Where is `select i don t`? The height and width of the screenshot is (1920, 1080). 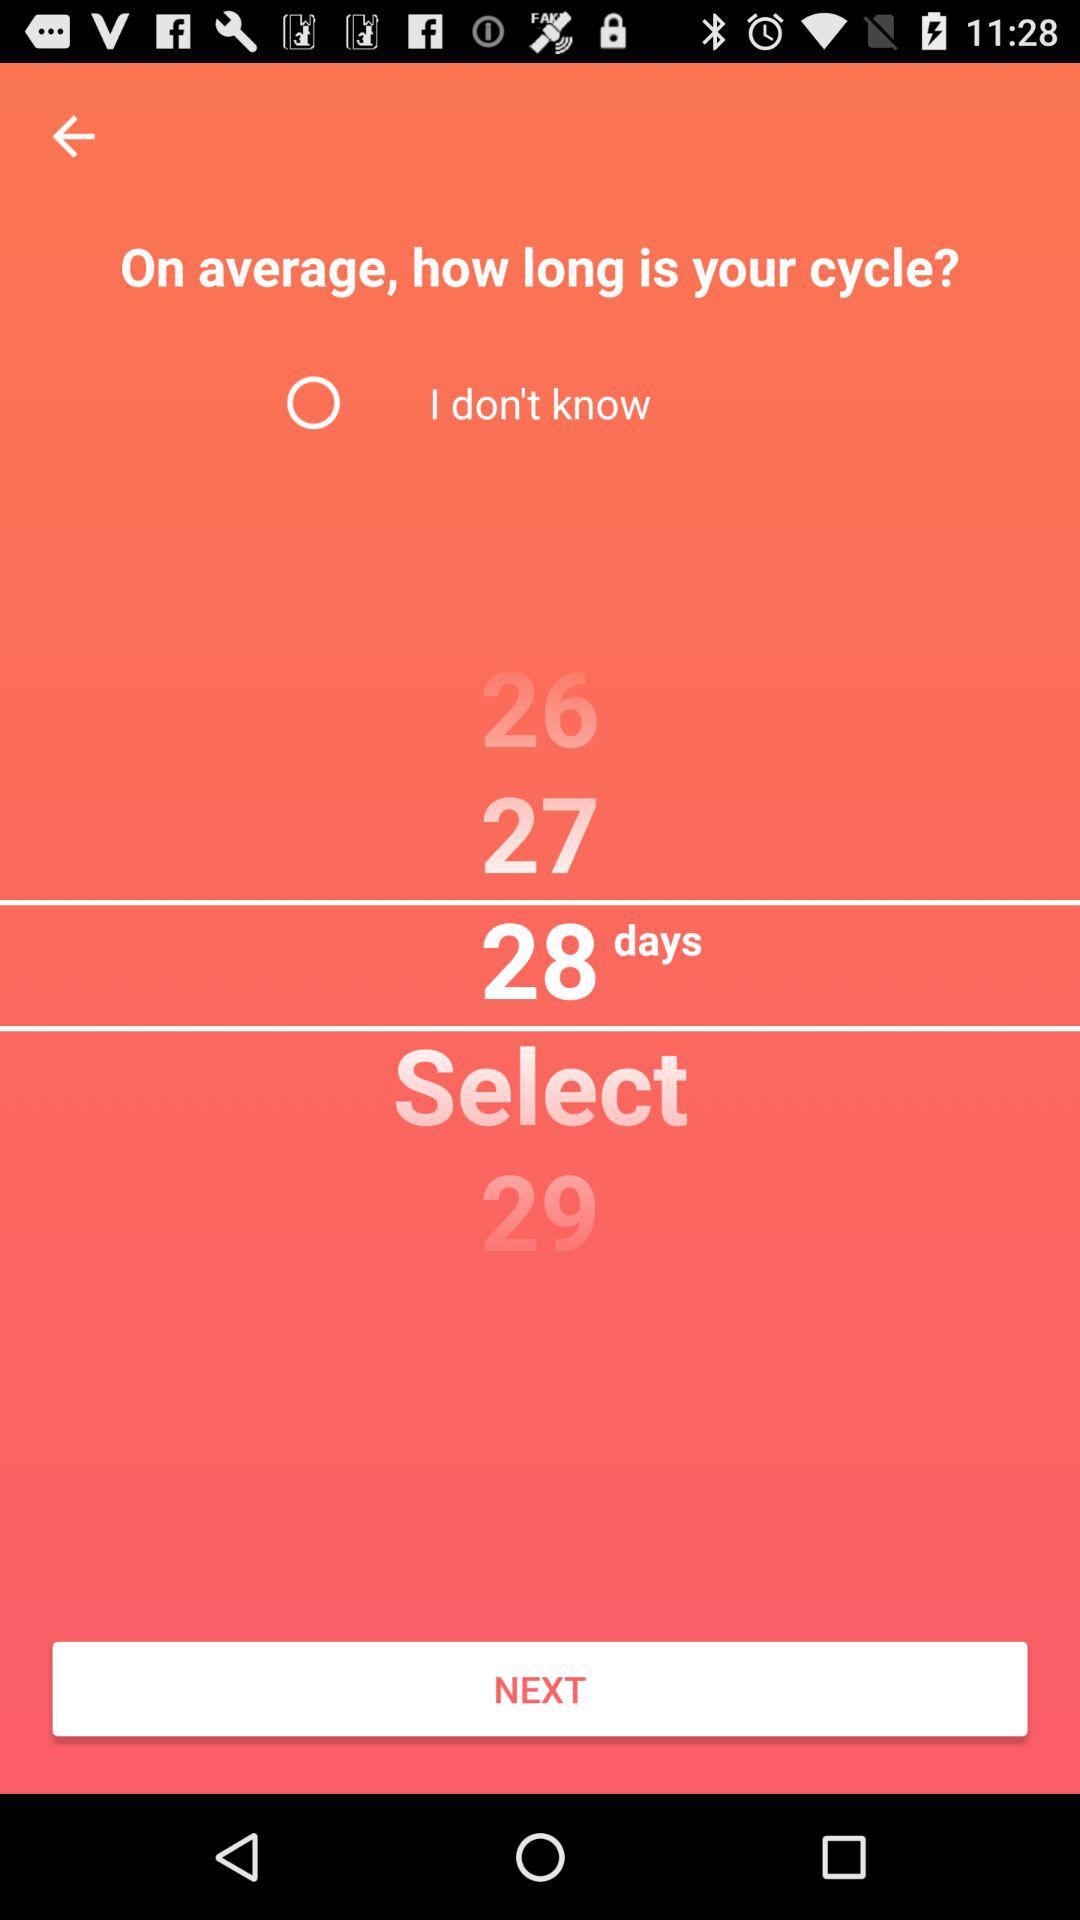 select i don t is located at coordinates (539, 402).